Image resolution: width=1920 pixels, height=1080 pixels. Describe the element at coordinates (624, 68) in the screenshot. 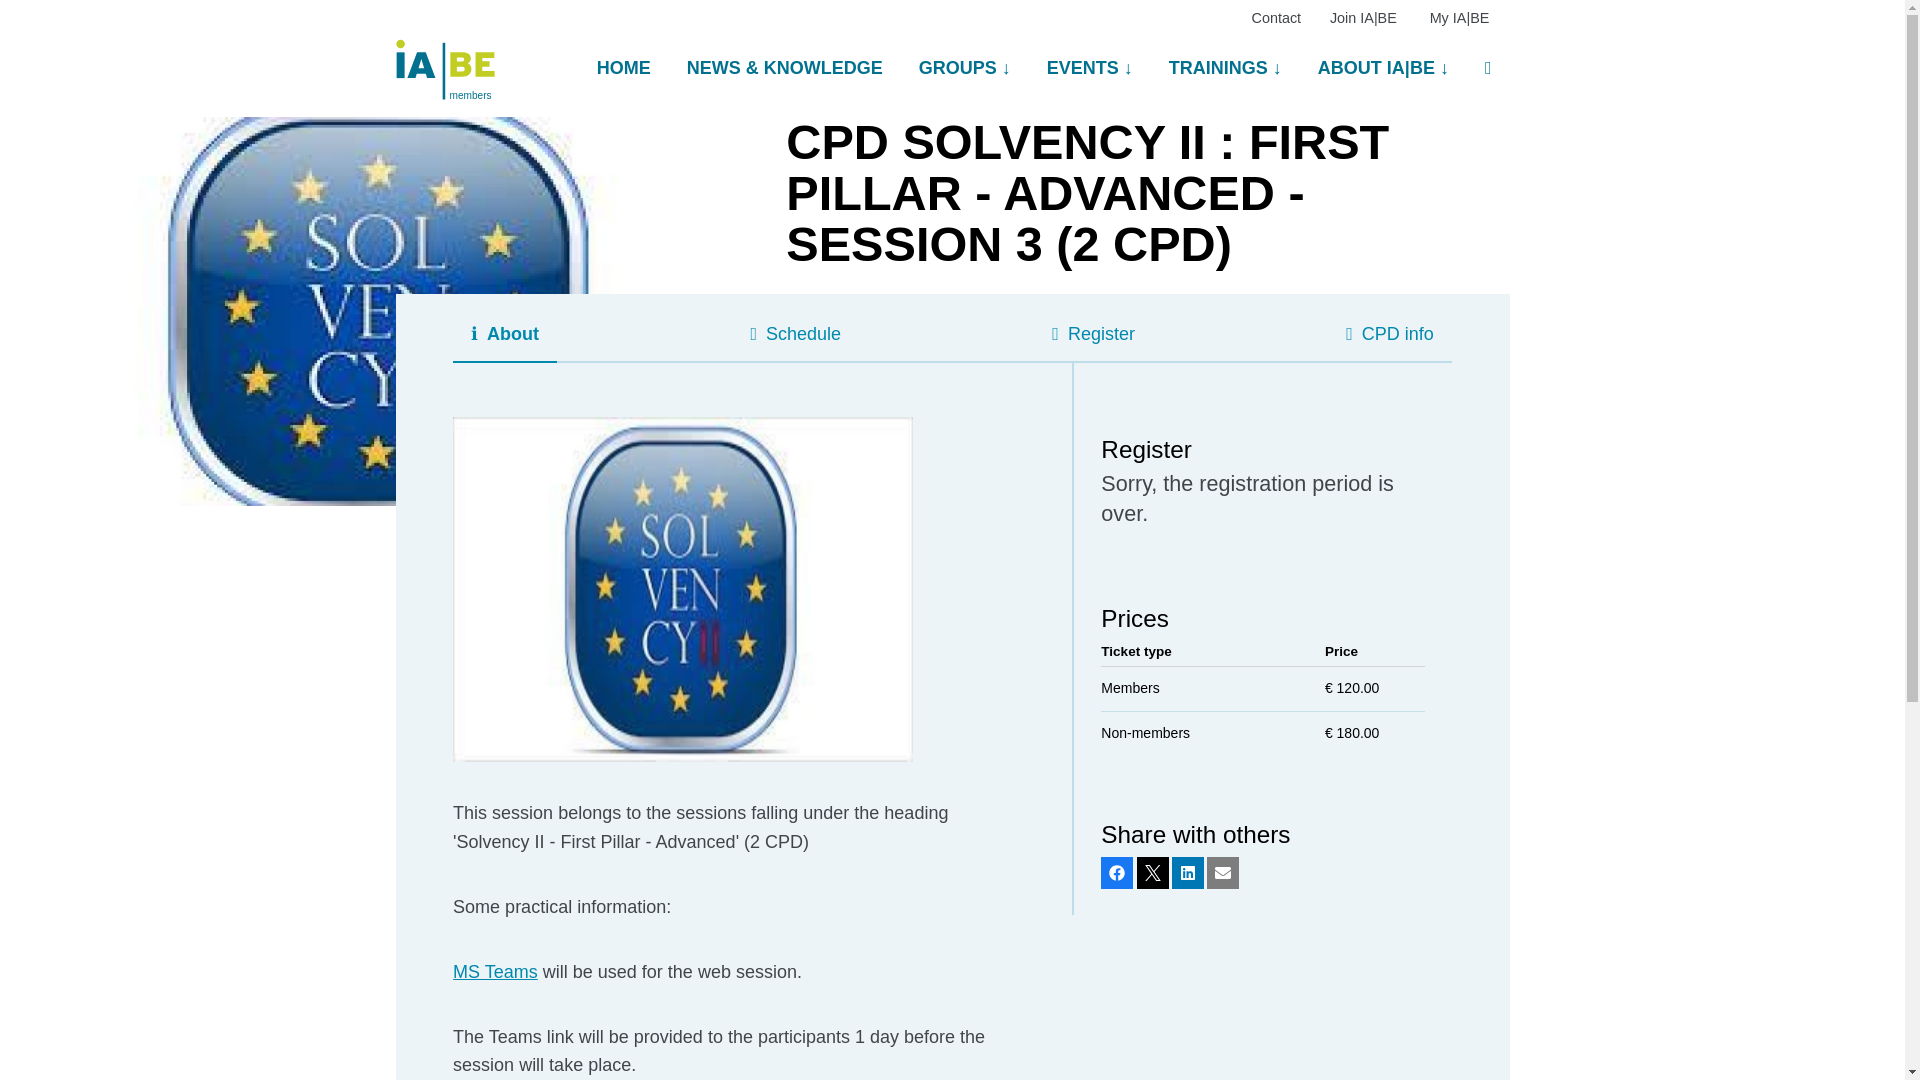

I see `HOME` at that location.